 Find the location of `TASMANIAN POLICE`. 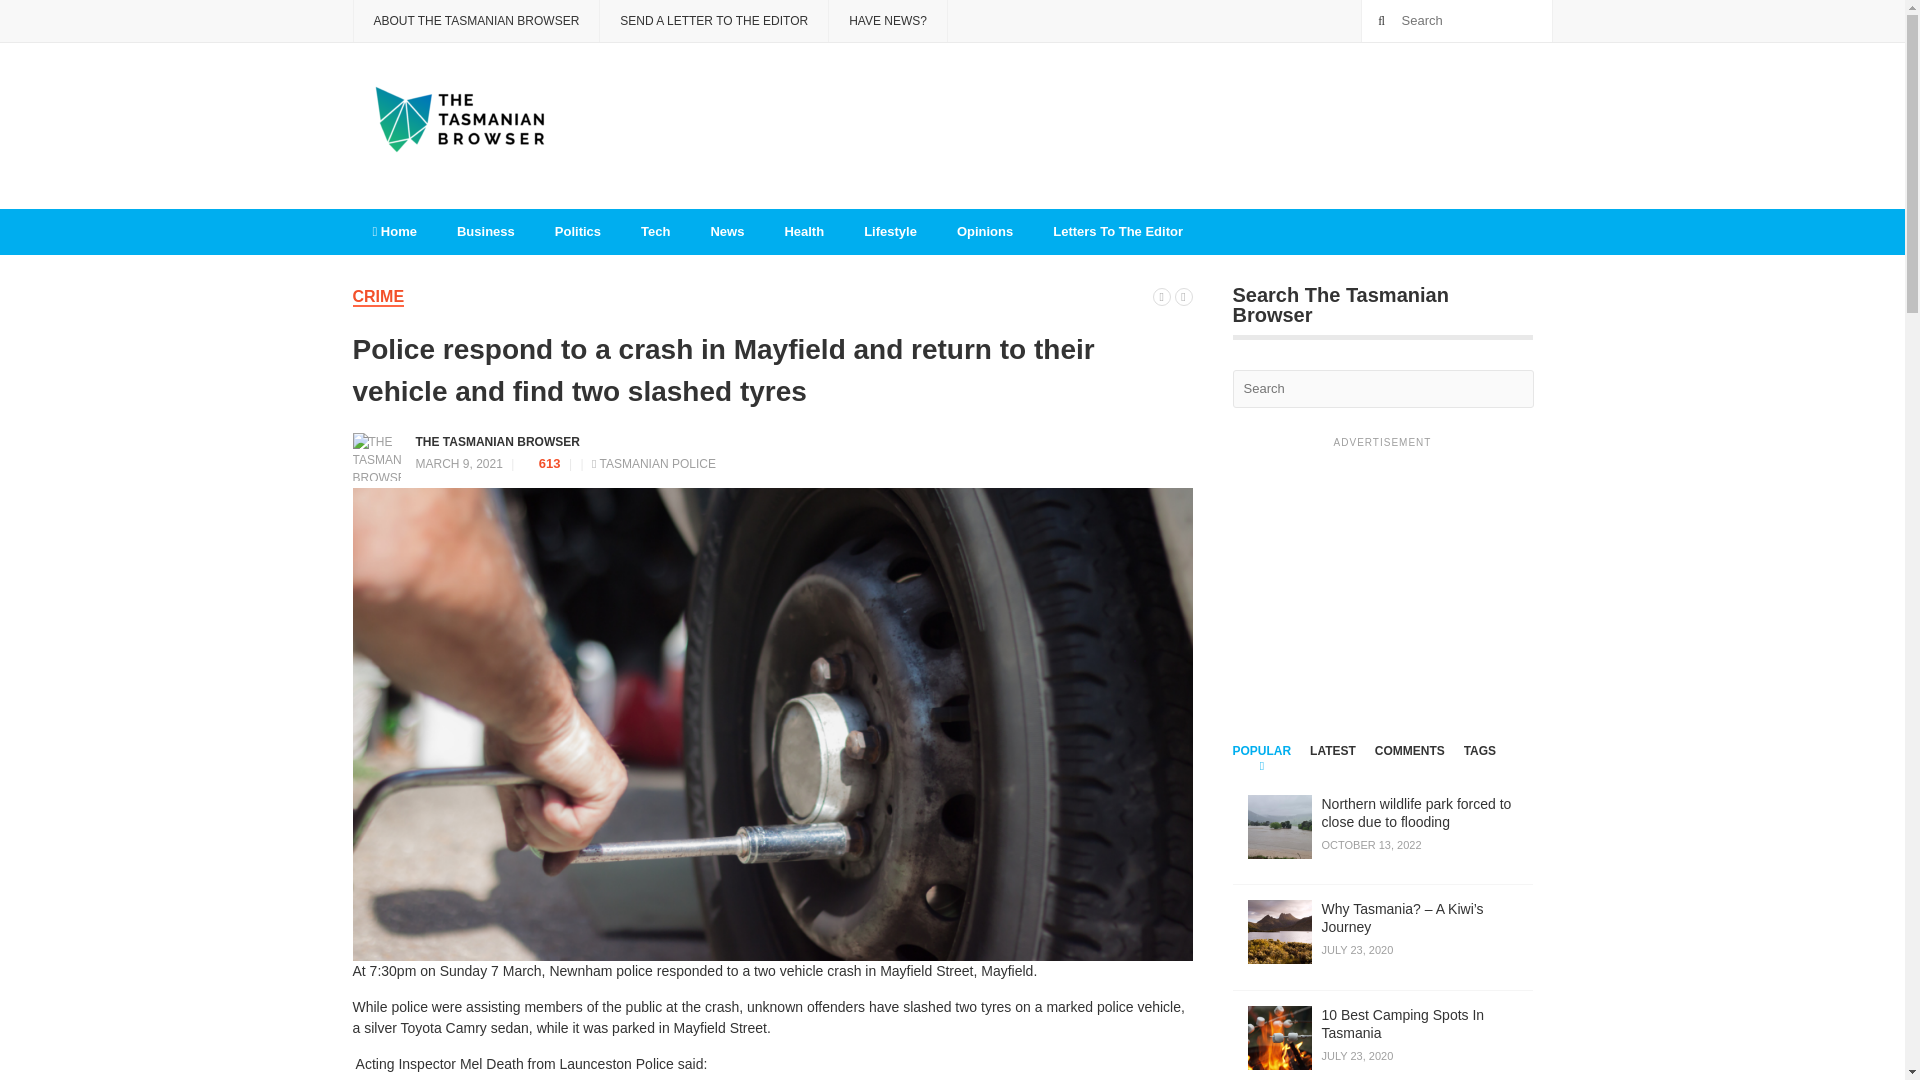

TASMANIAN POLICE is located at coordinates (656, 462).